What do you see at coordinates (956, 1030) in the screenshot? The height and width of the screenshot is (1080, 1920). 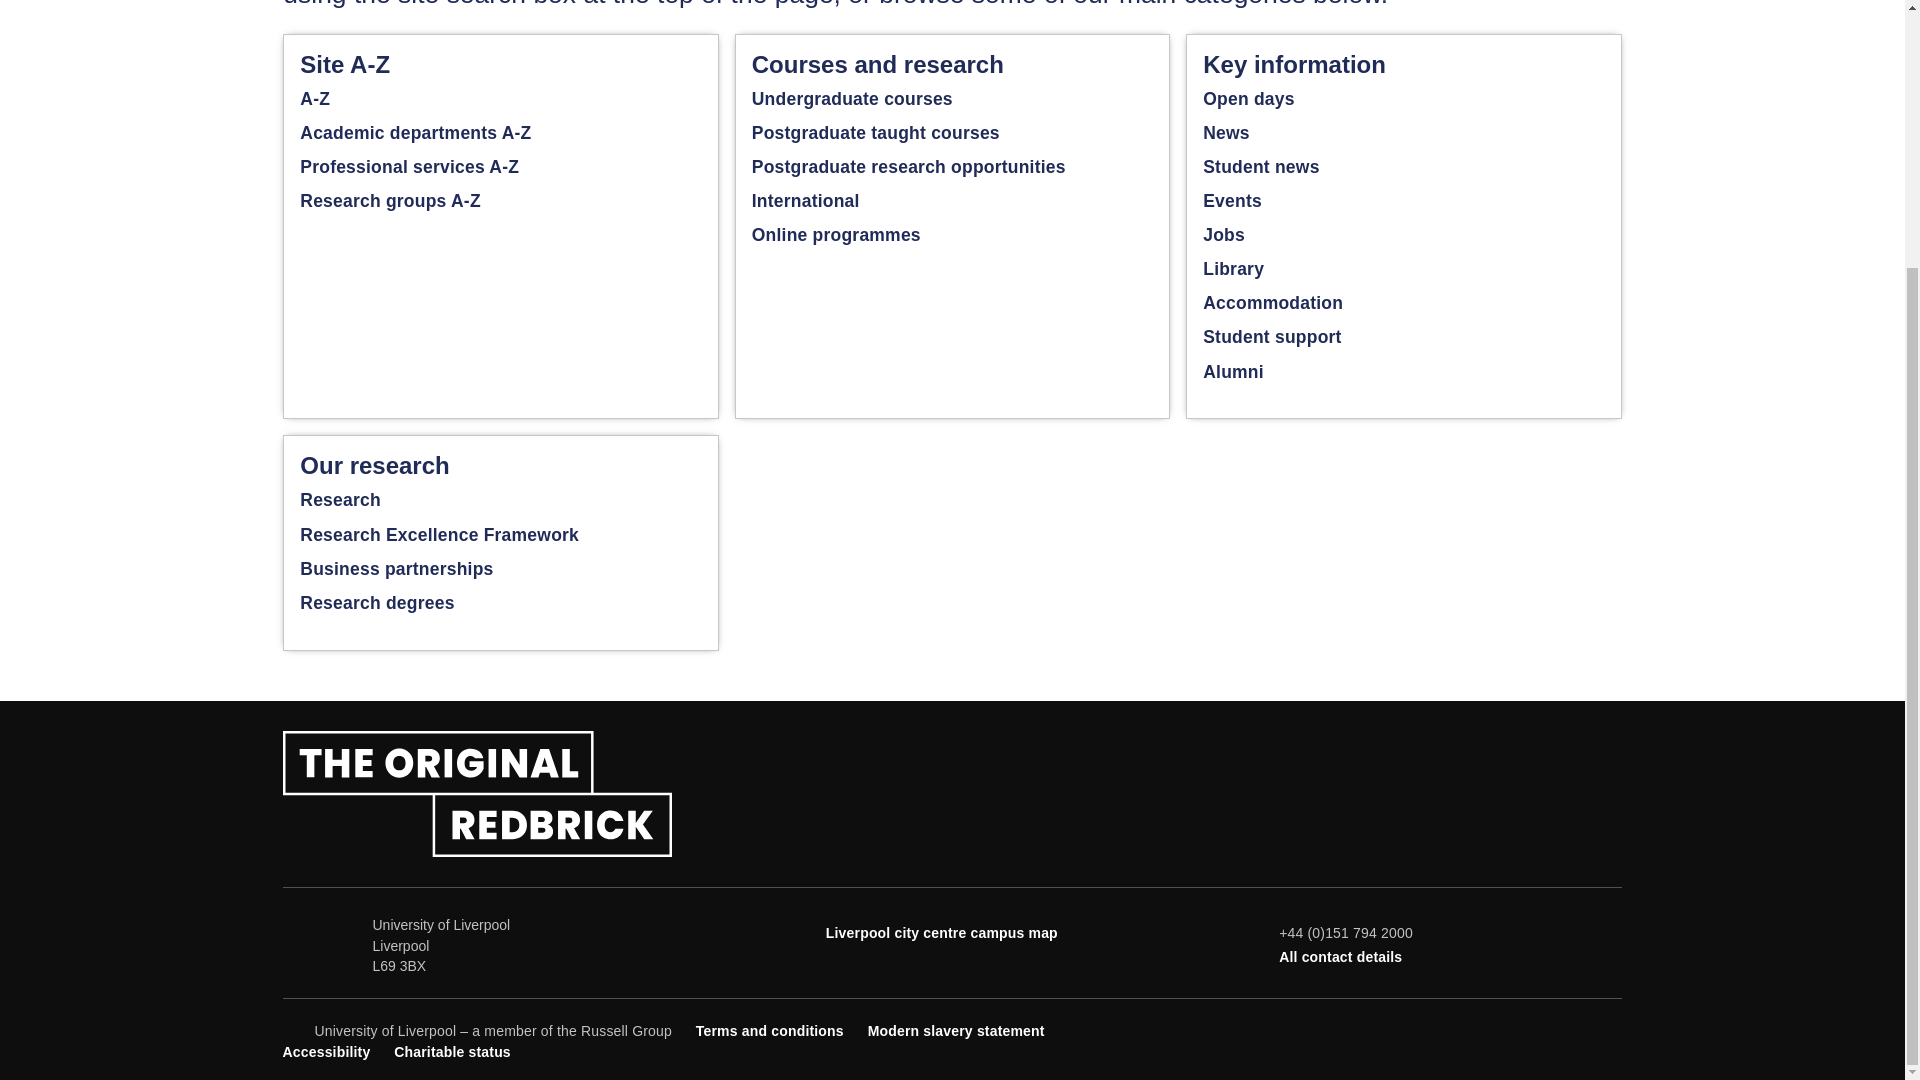 I see `Modern slavery statement` at bounding box center [956, 1030].